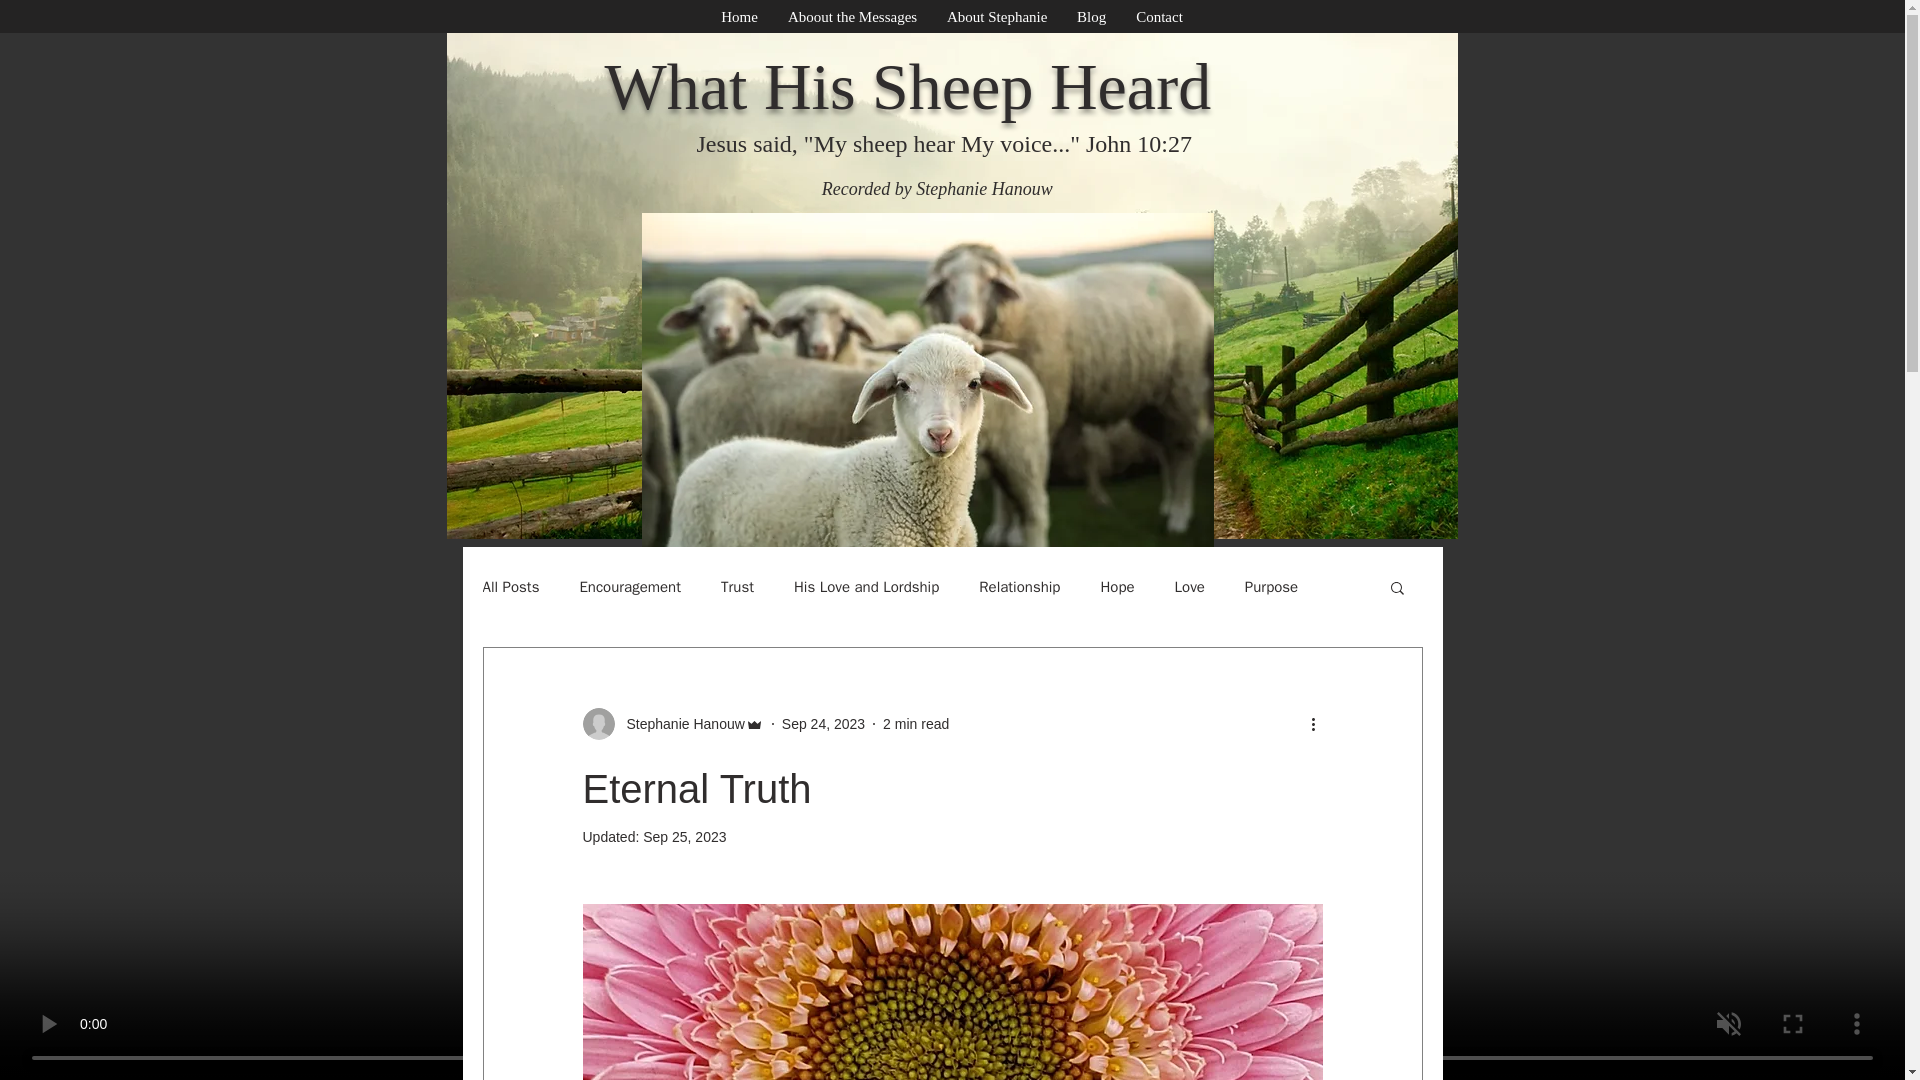 The width and height of the screenshot is (1920, 1080). I want to click on His Love and Lordship, so click(866, 587).